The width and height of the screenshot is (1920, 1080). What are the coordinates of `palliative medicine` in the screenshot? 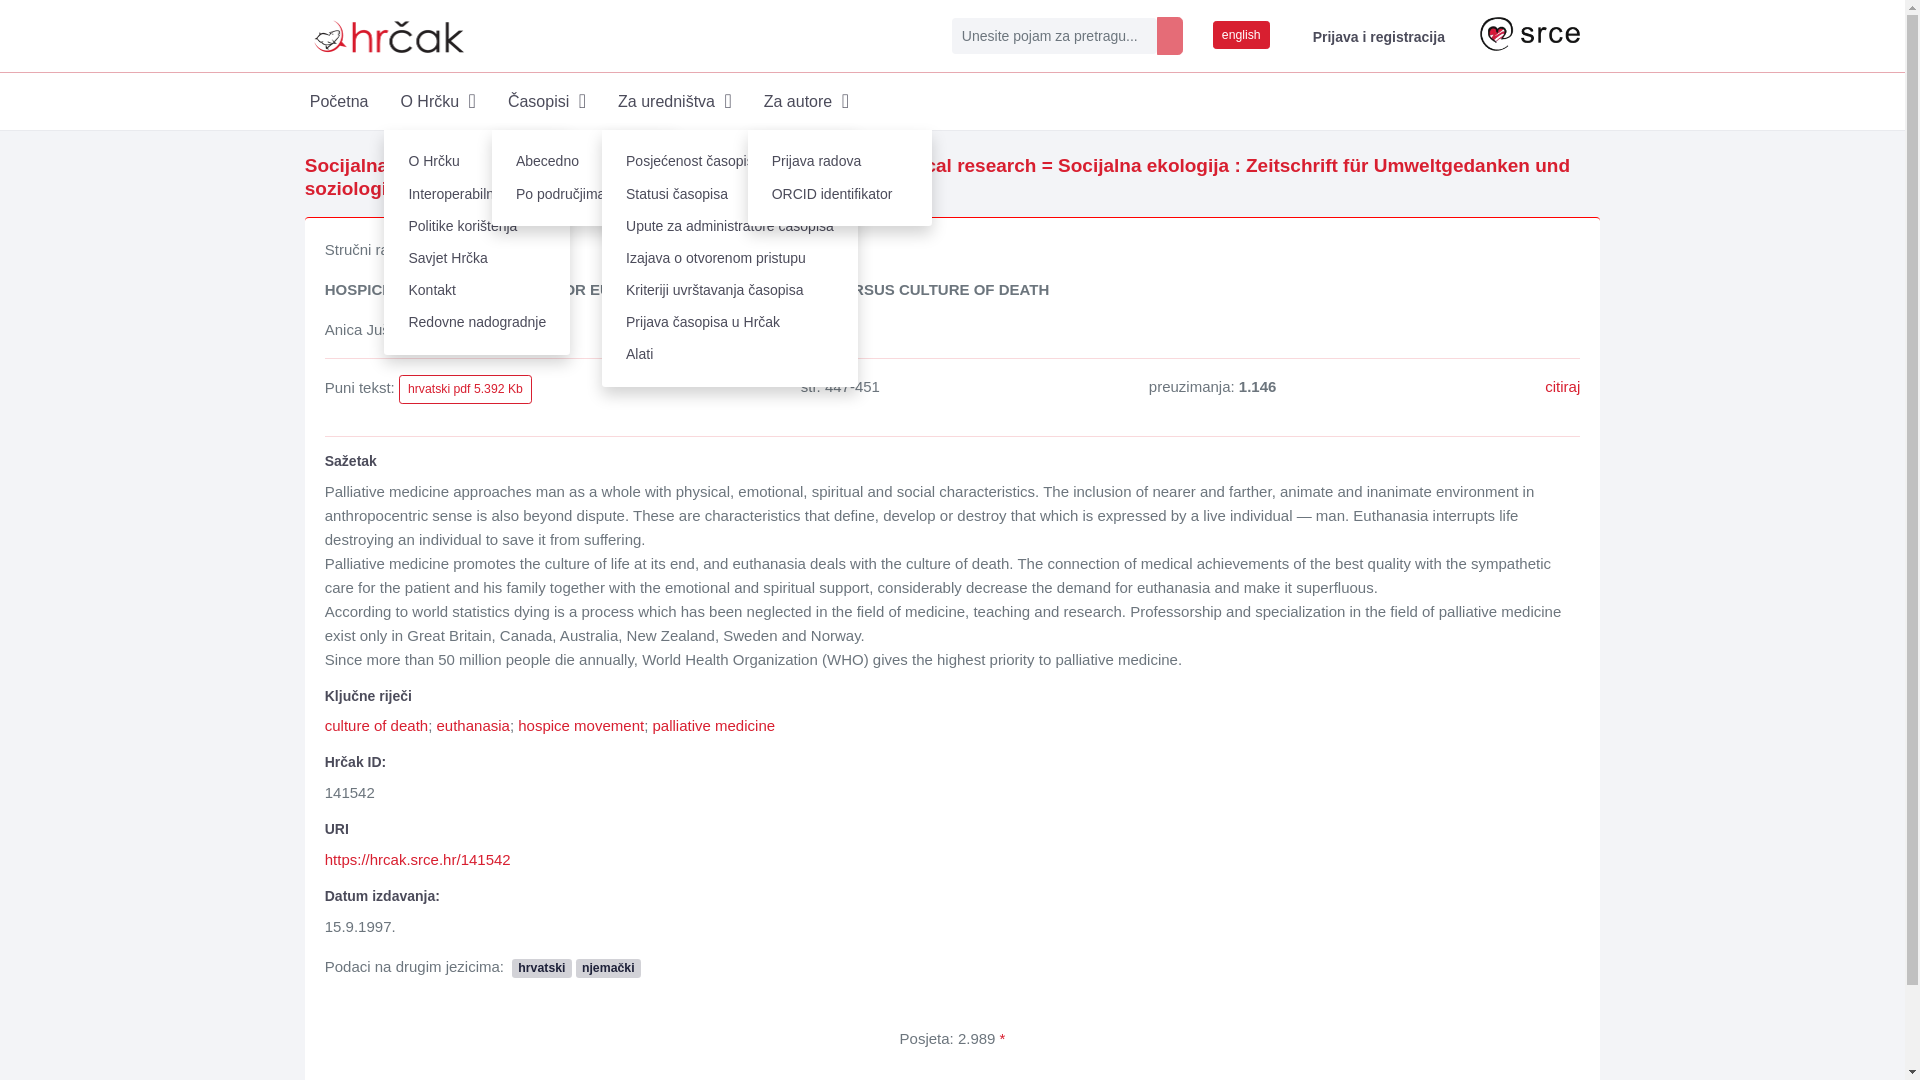 It's located at (714, 726).